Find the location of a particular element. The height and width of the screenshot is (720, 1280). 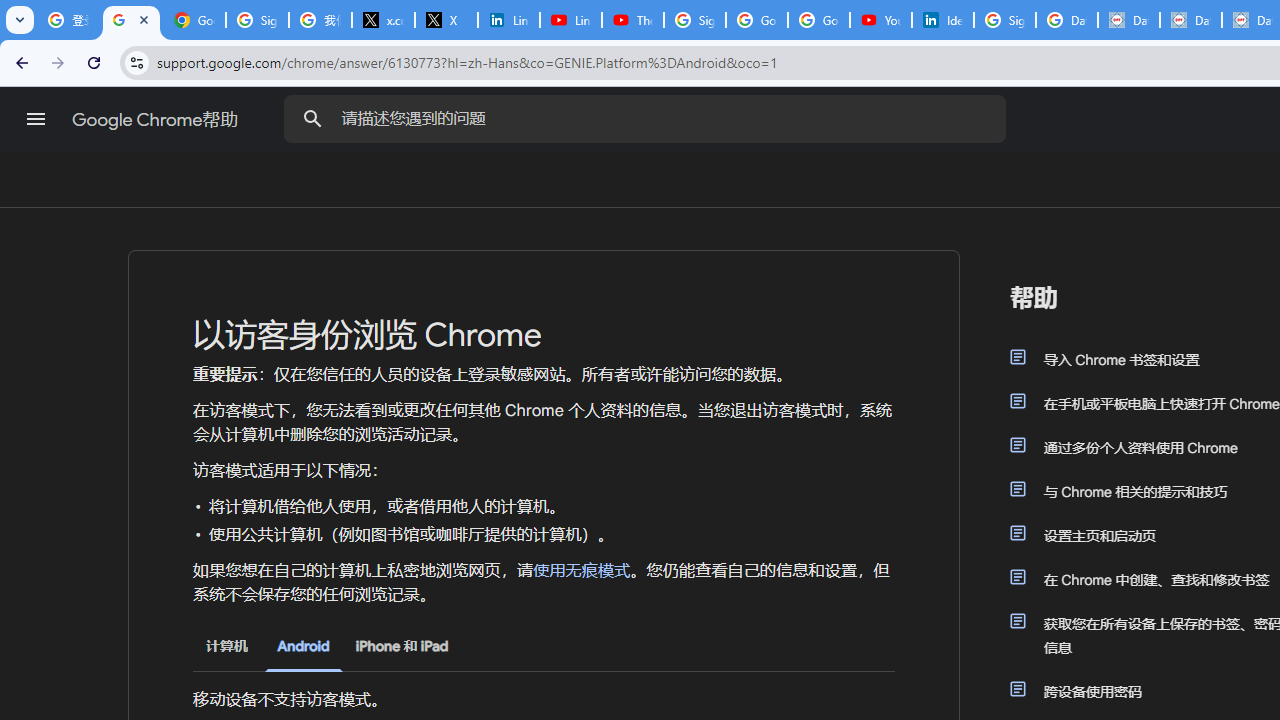

Reload is located at coordinates (94, 62).